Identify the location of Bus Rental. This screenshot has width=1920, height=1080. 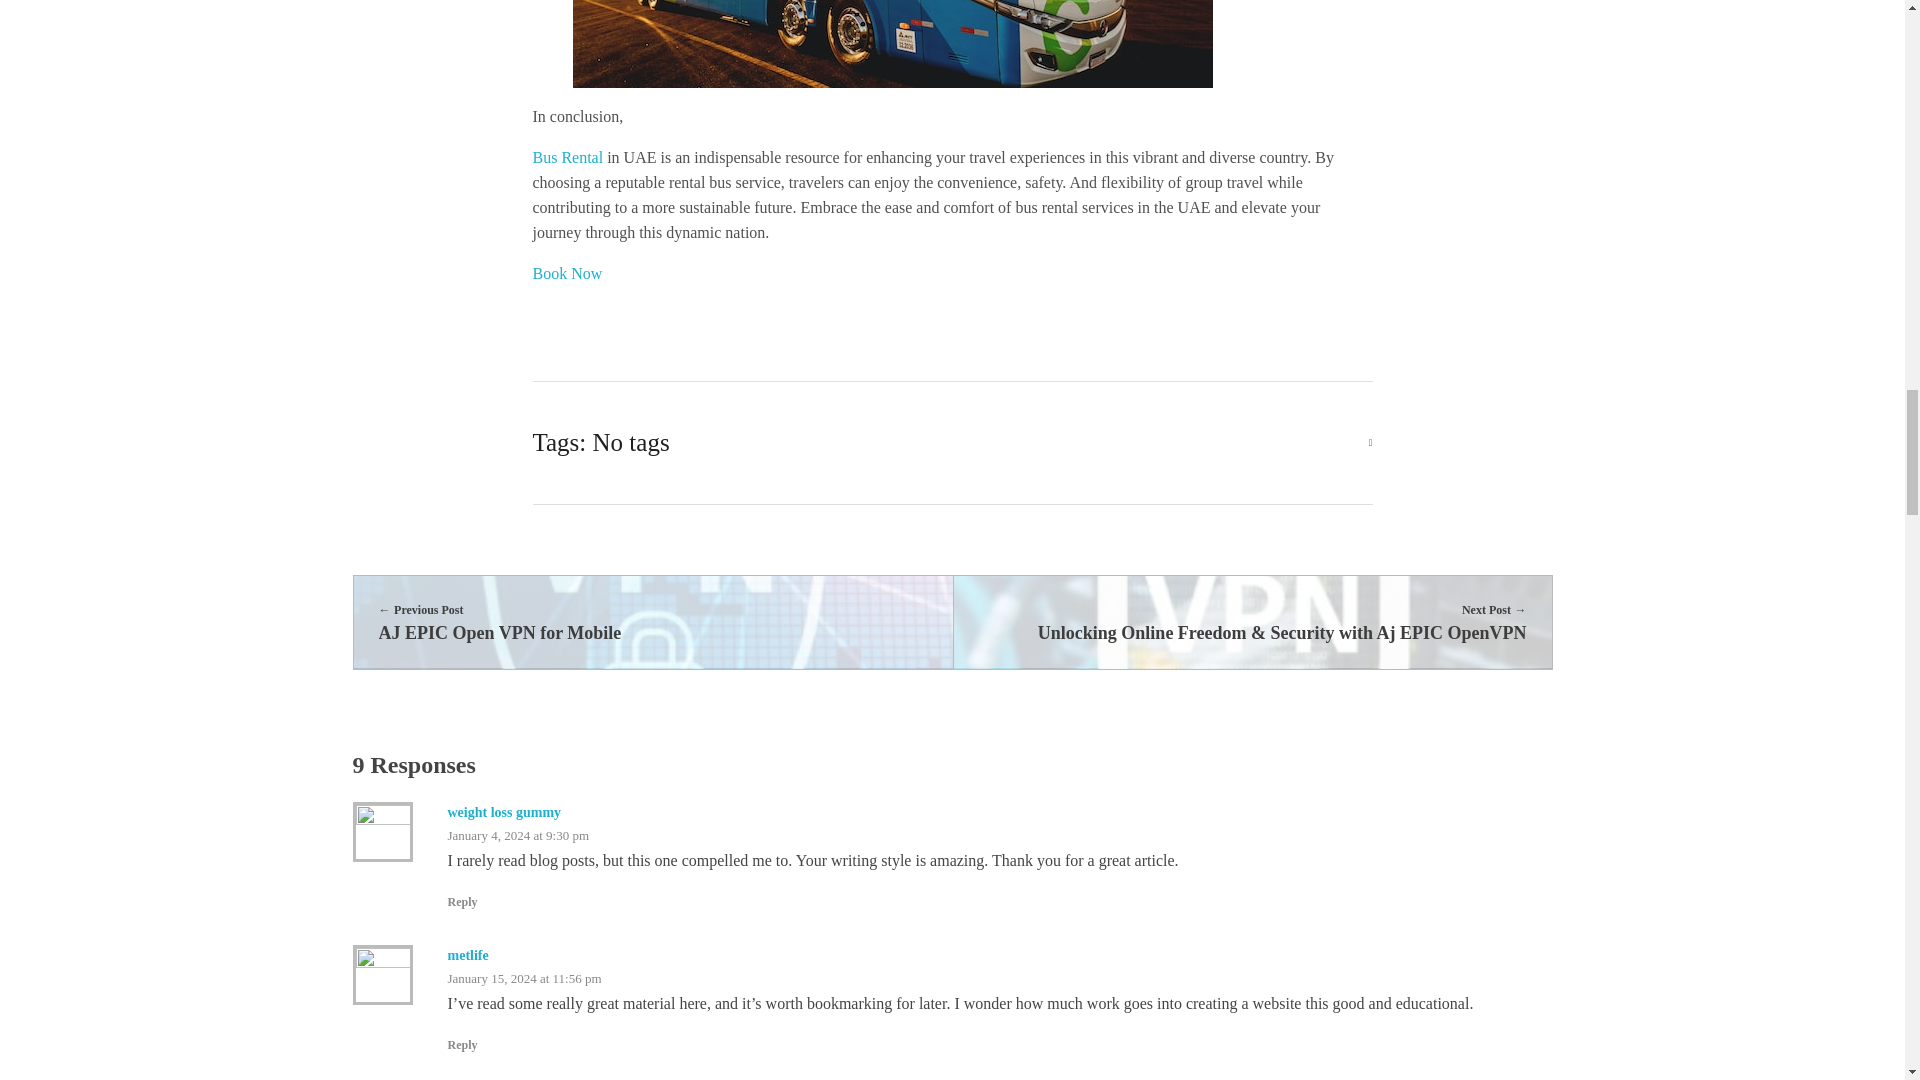
(652, 622).